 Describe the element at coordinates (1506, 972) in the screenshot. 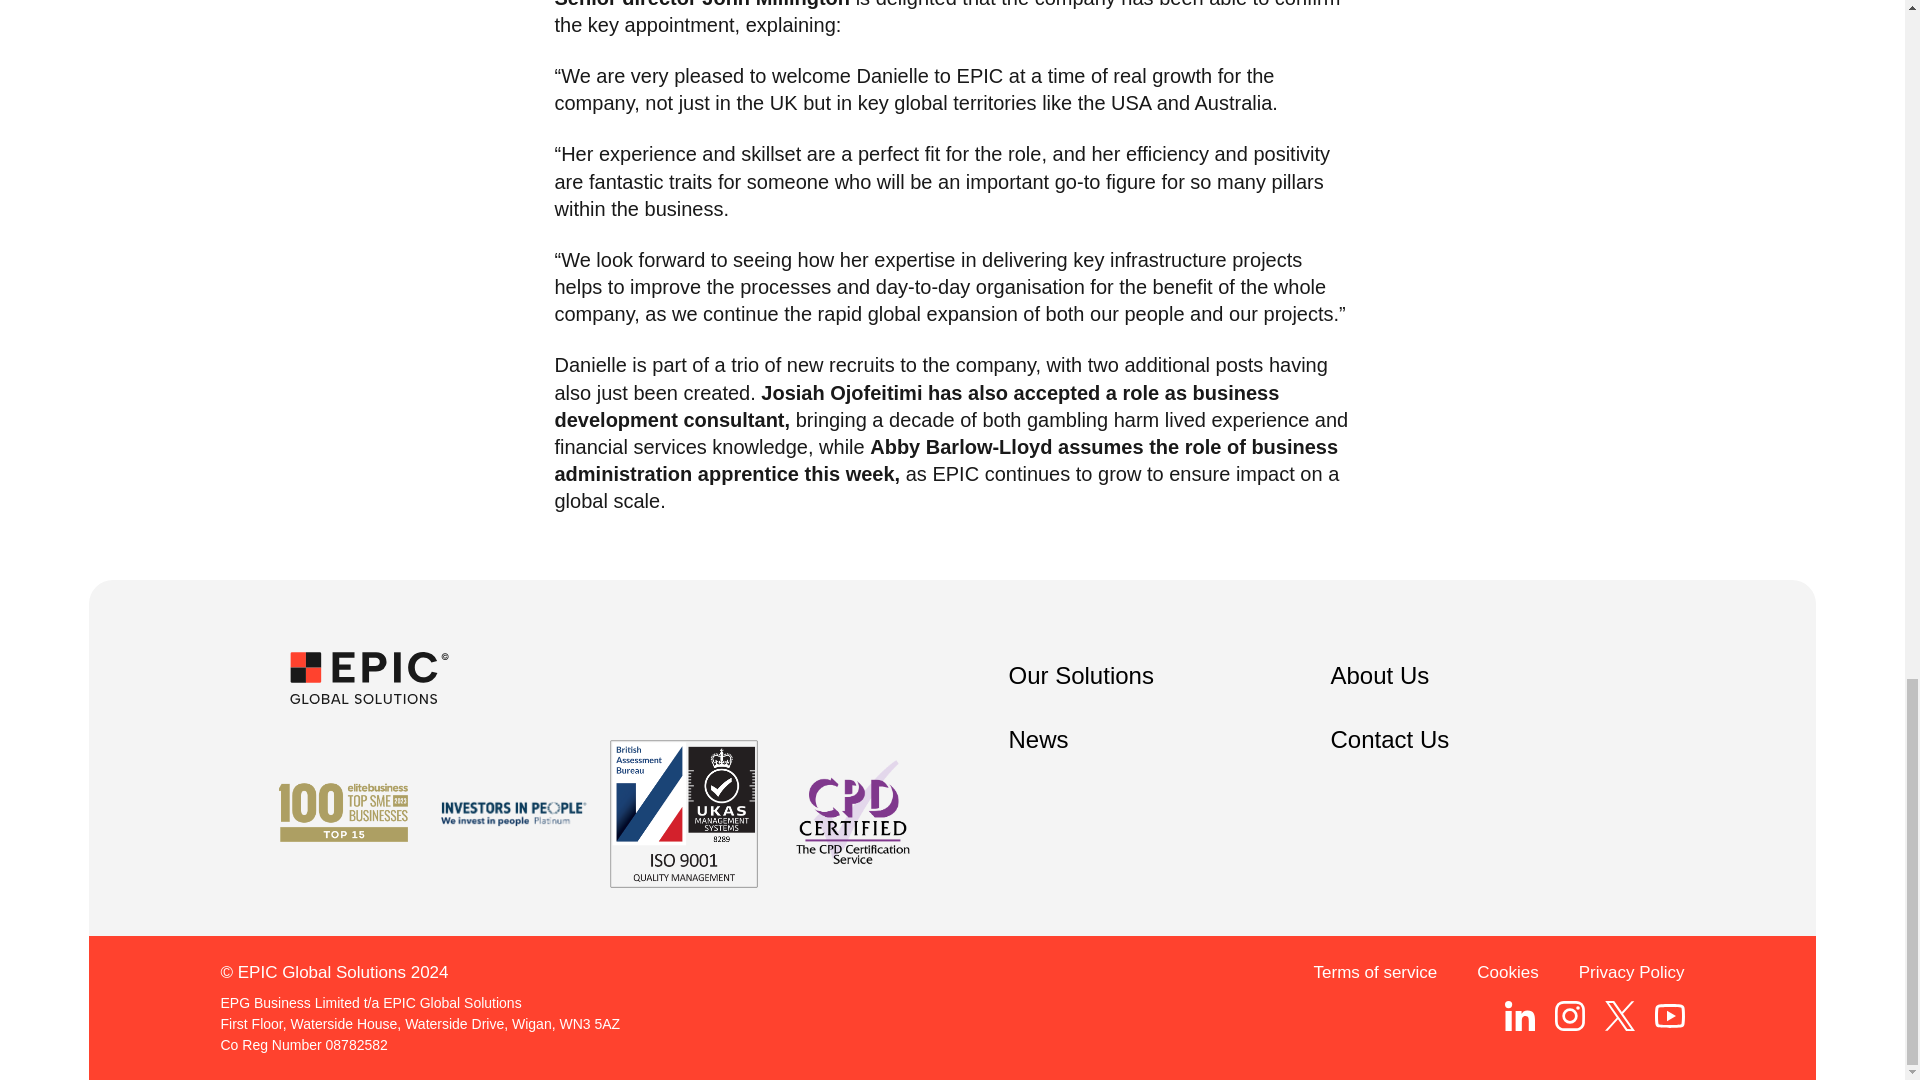

I see `Cookies` at that location.